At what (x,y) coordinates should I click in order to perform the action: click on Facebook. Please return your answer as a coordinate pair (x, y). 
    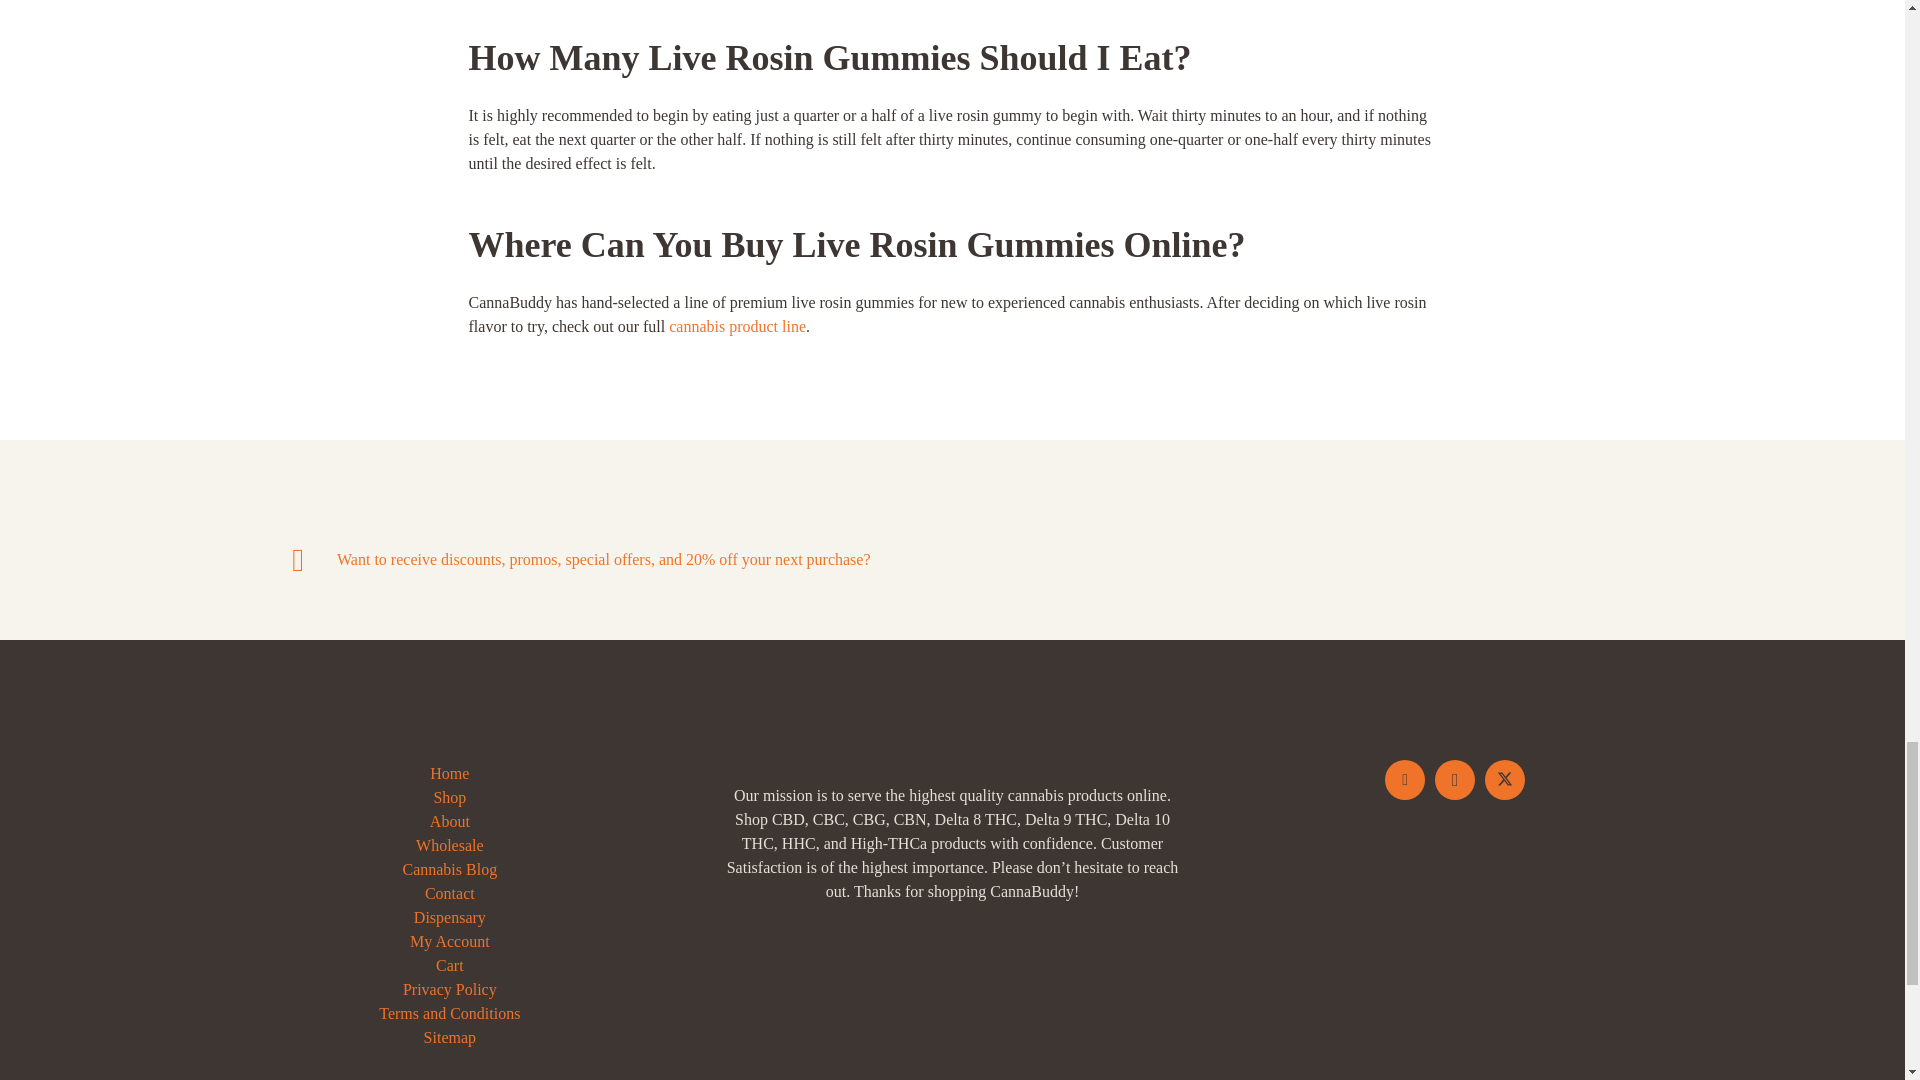
    Looking at the image, I should click on (1404, 780).